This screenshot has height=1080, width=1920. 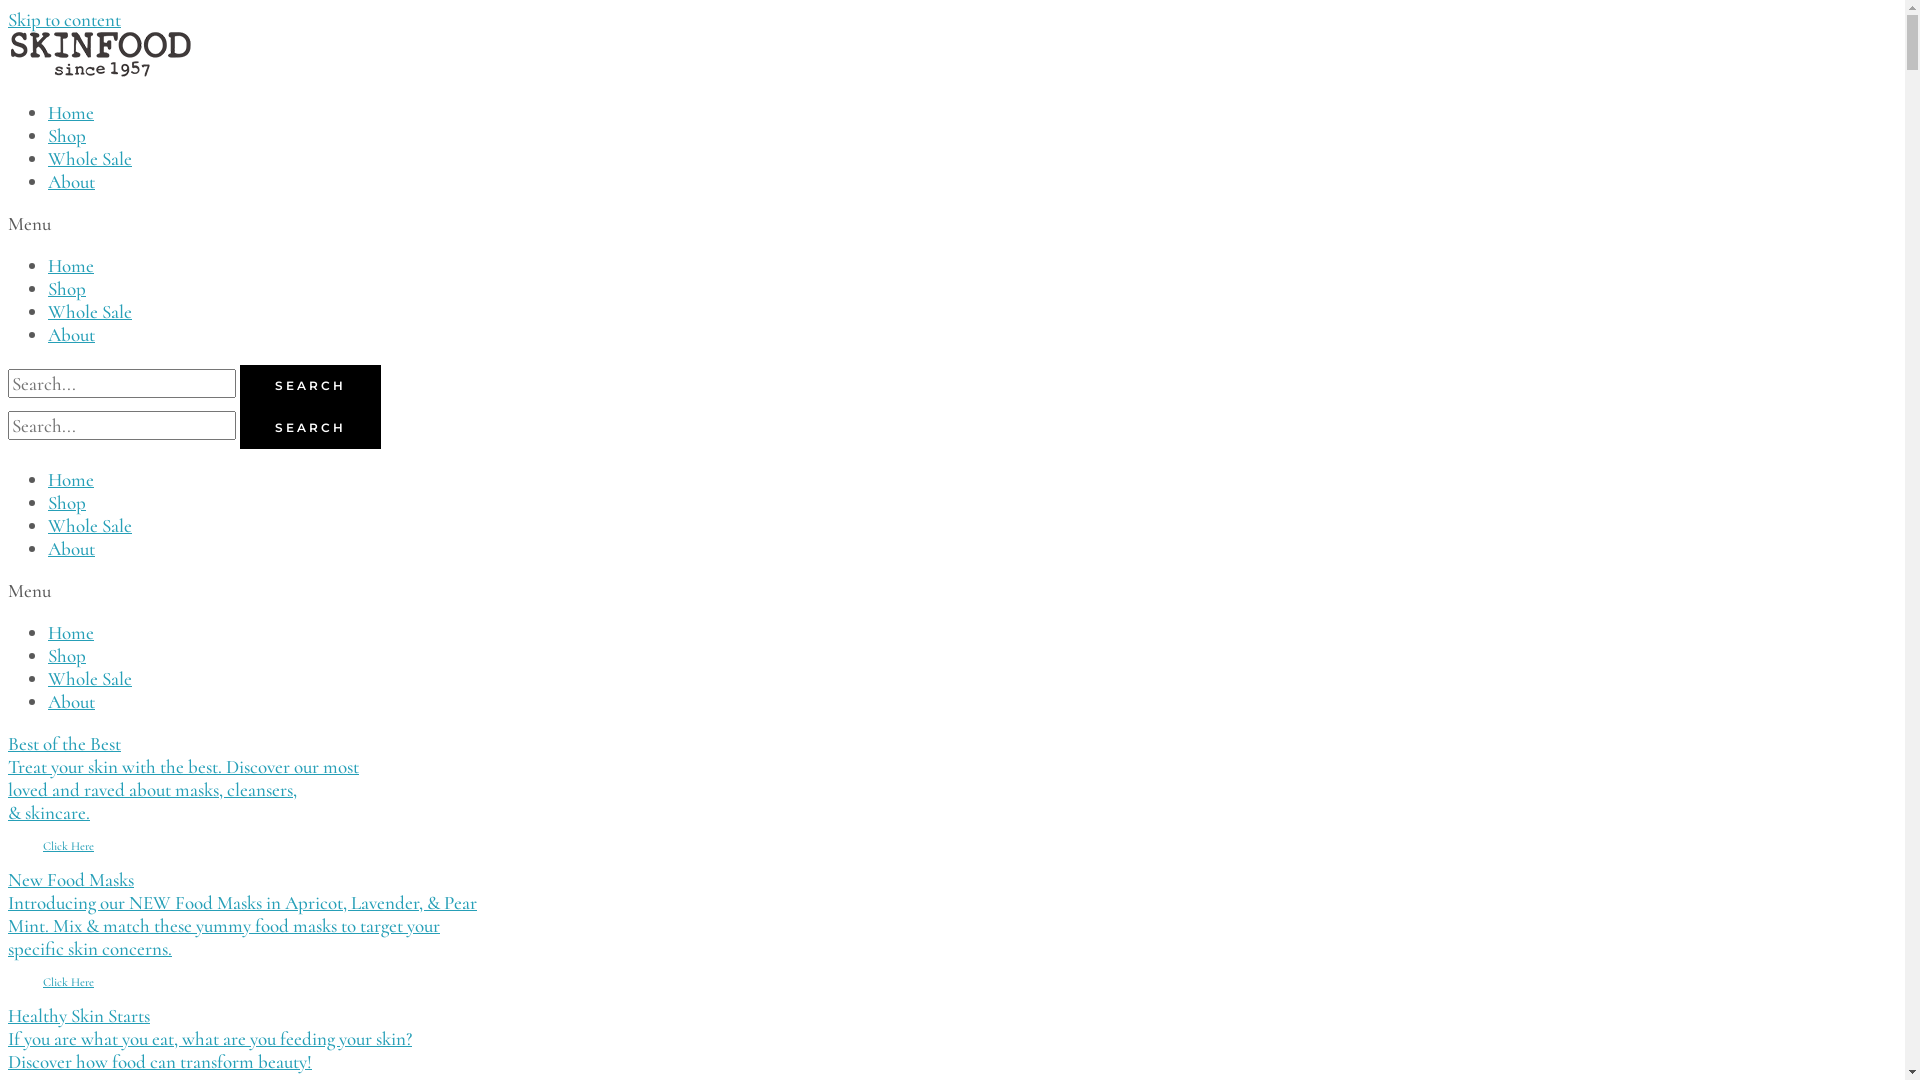 What do you see at coordinates (71, 112) in the screenshot?
I see `Home` at bounding box center [71, 112].